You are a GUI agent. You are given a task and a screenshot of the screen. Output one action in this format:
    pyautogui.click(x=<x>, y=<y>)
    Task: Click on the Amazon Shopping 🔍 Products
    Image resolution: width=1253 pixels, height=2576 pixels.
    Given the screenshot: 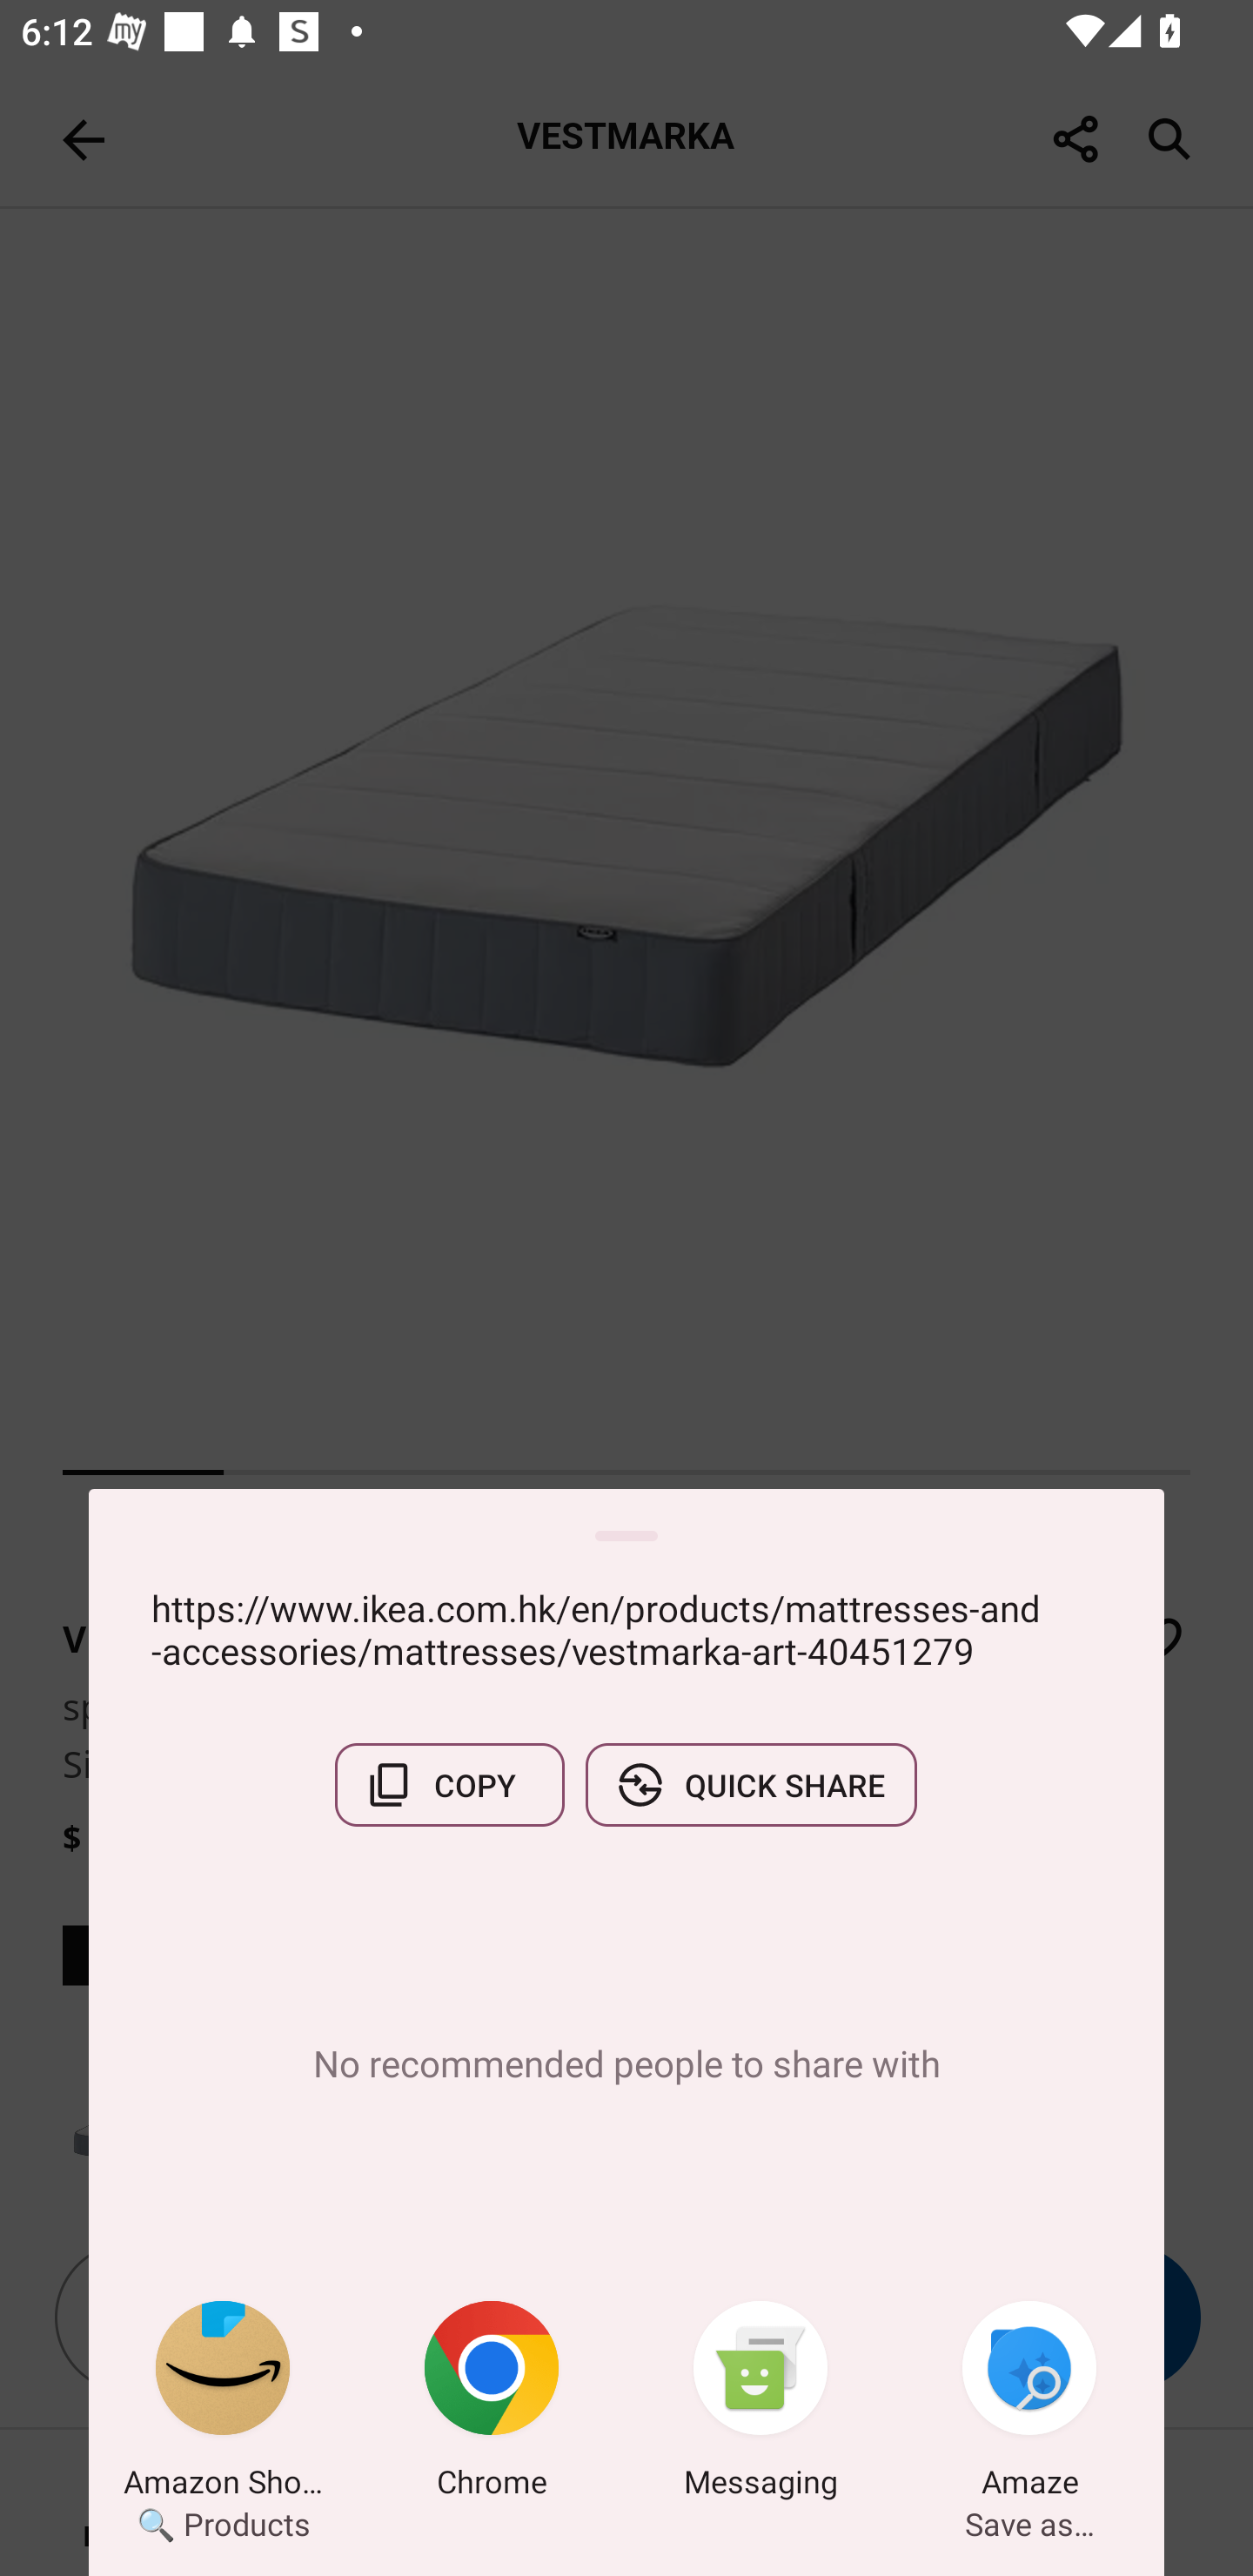 What is the action you would take?
    pyautogui.click(x=223, y=2405)
    